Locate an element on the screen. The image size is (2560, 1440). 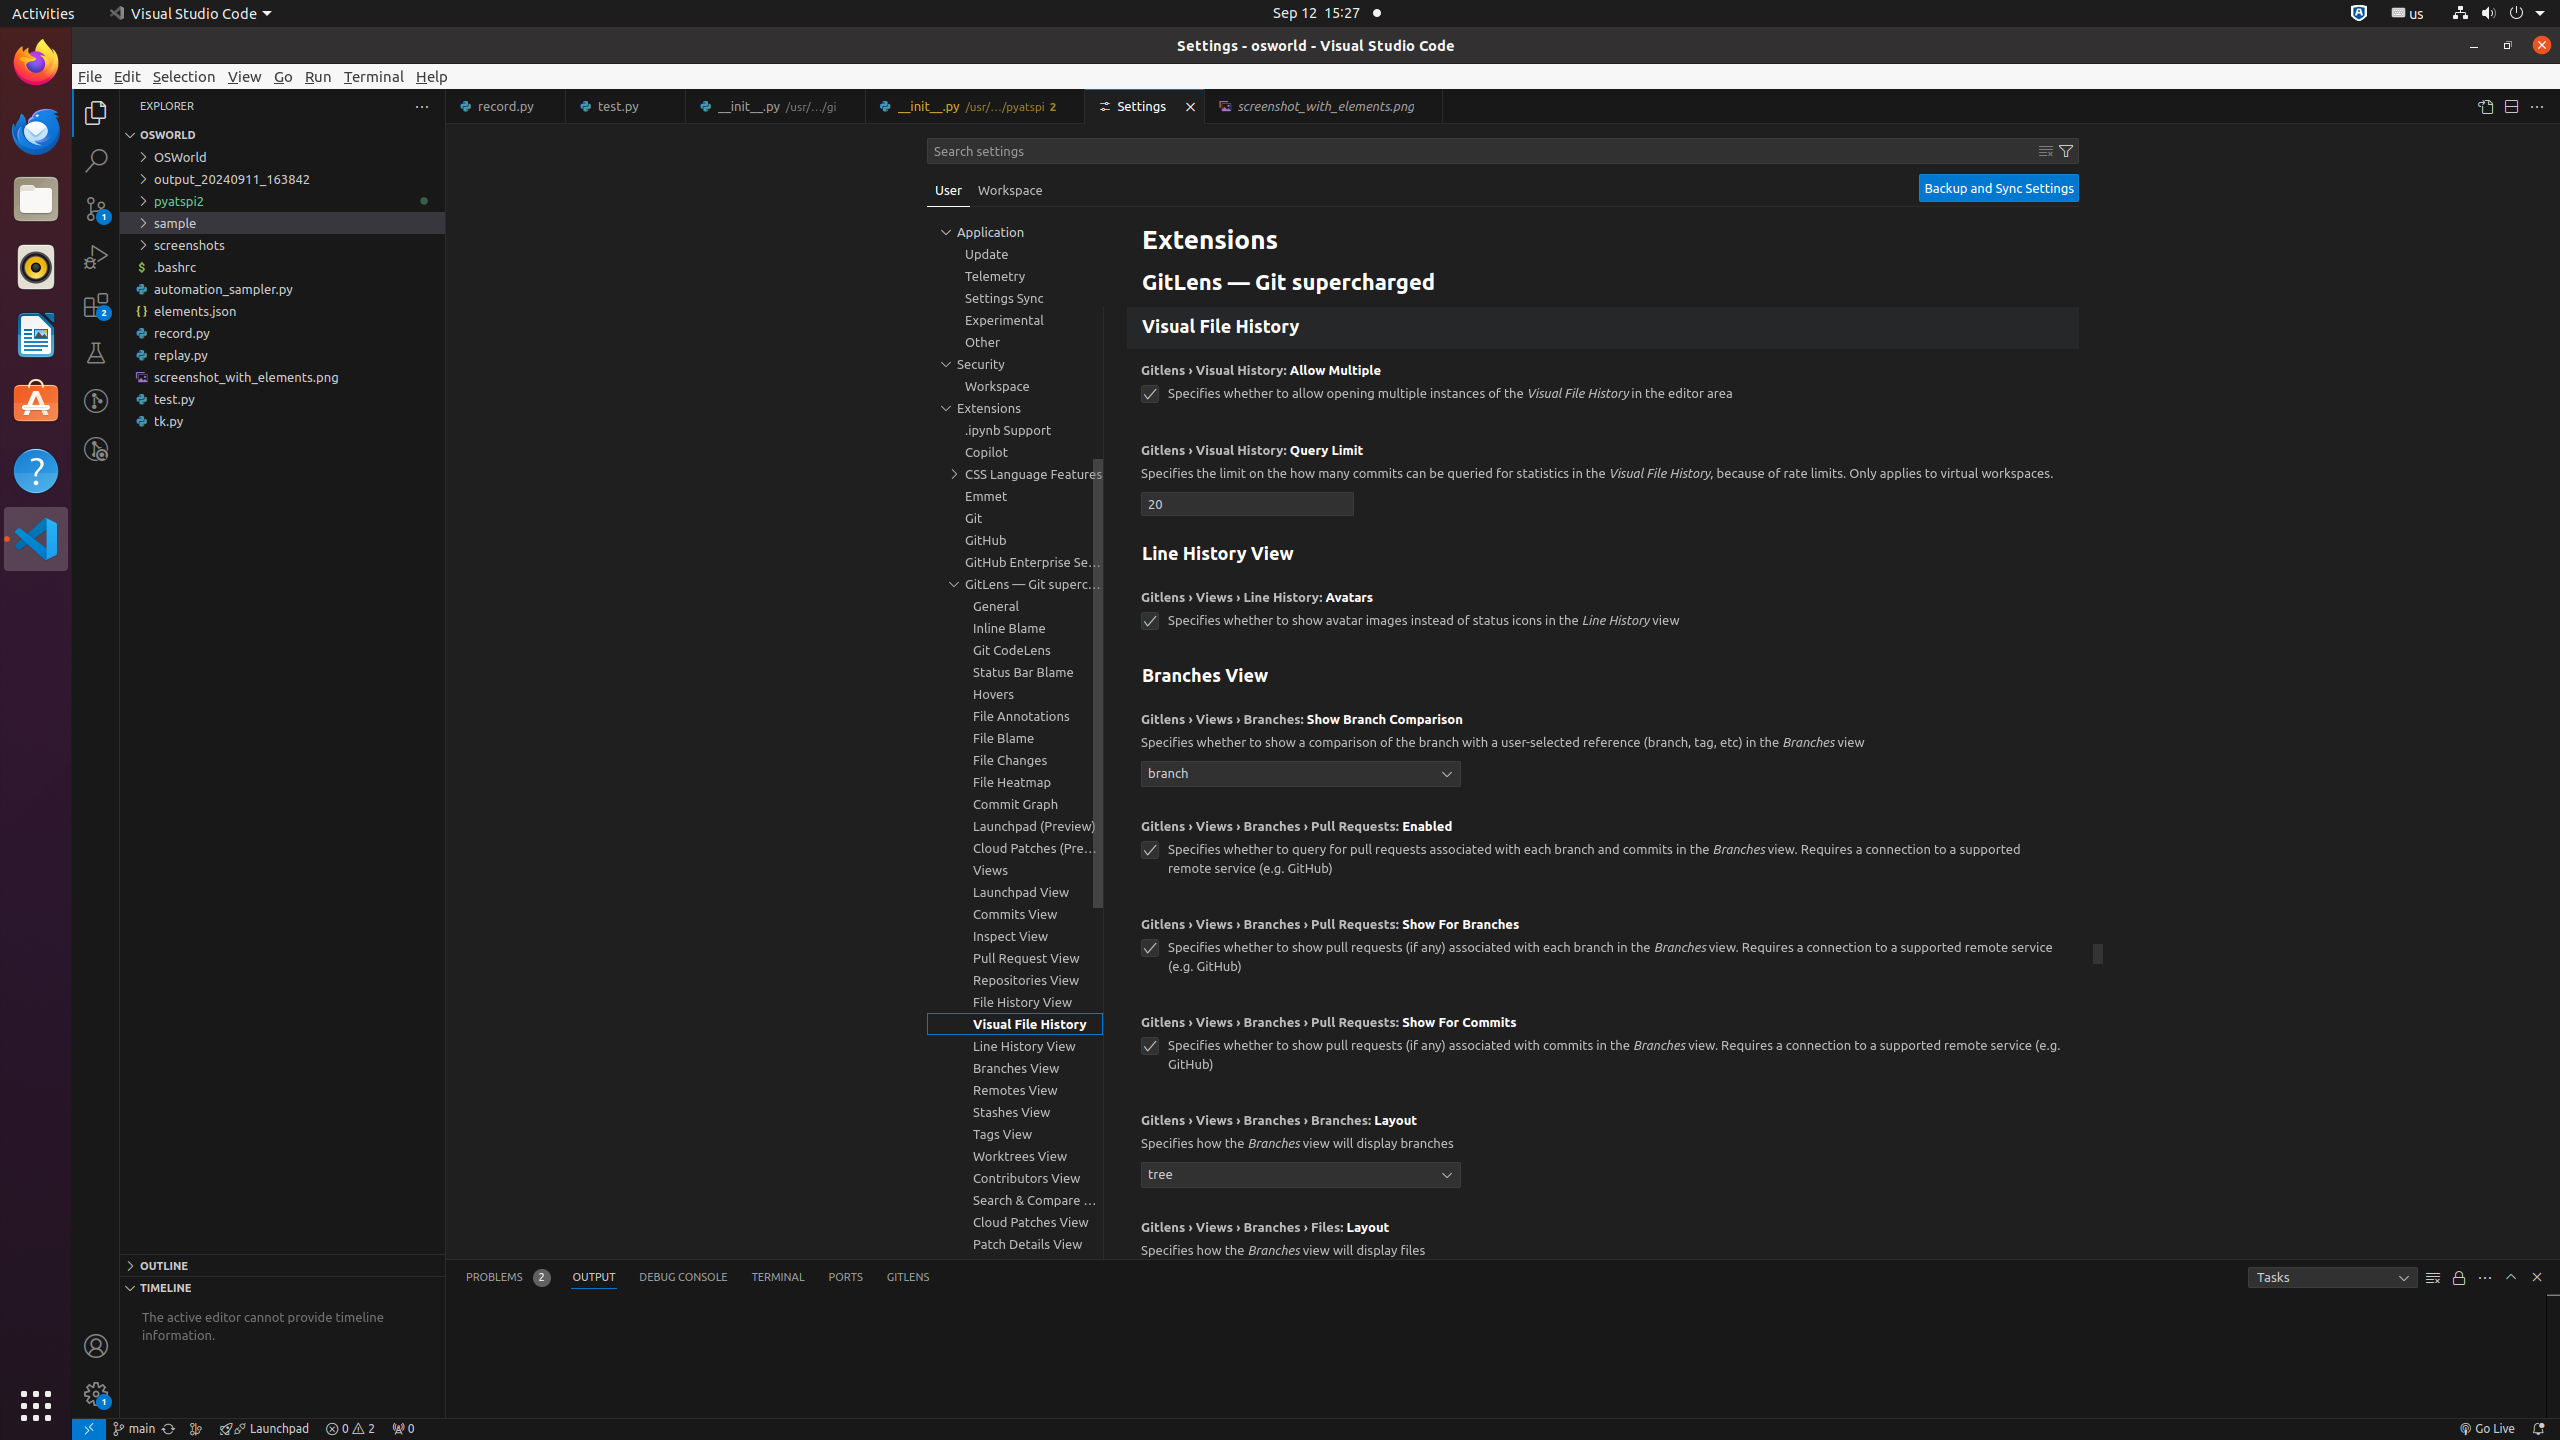
Launchpad View, group is located at coordinates (1015, 892).